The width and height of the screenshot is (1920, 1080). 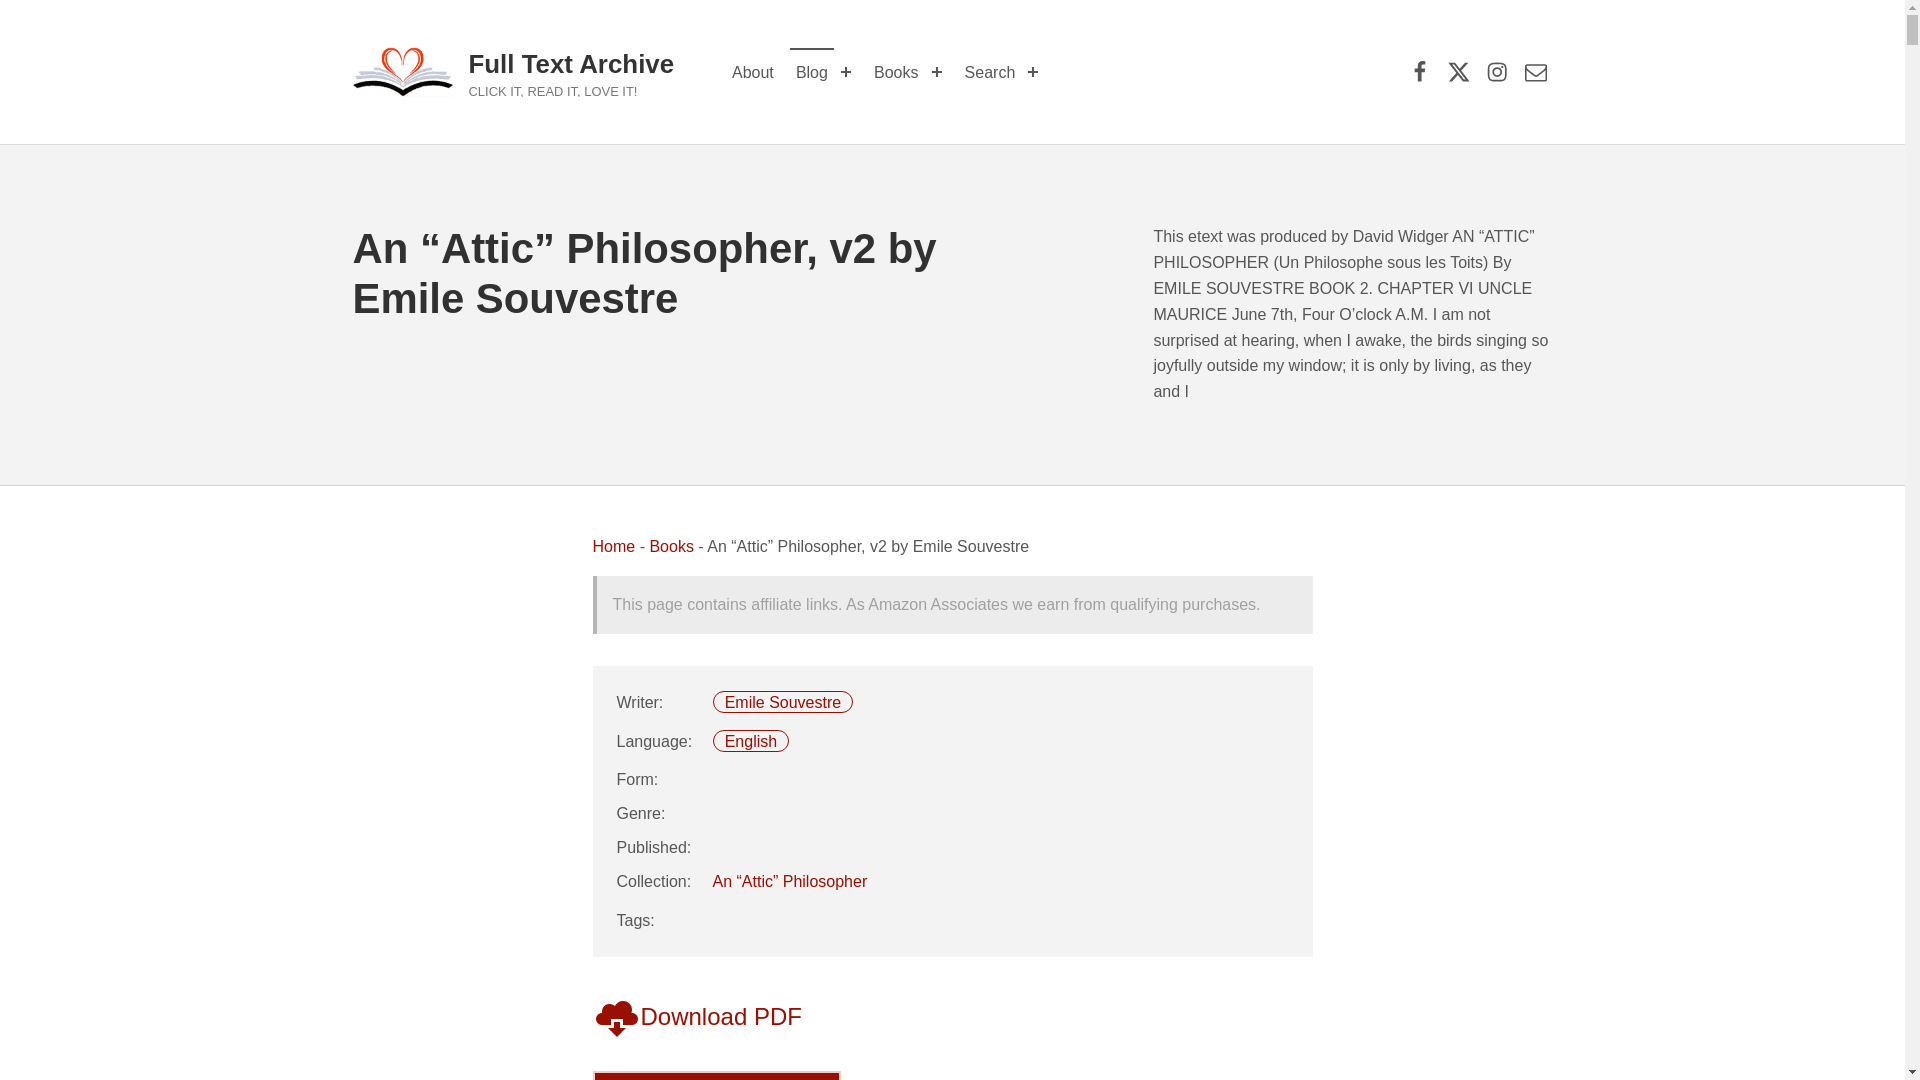 I want to click on Download PDF, so click(x=696, y=1016).